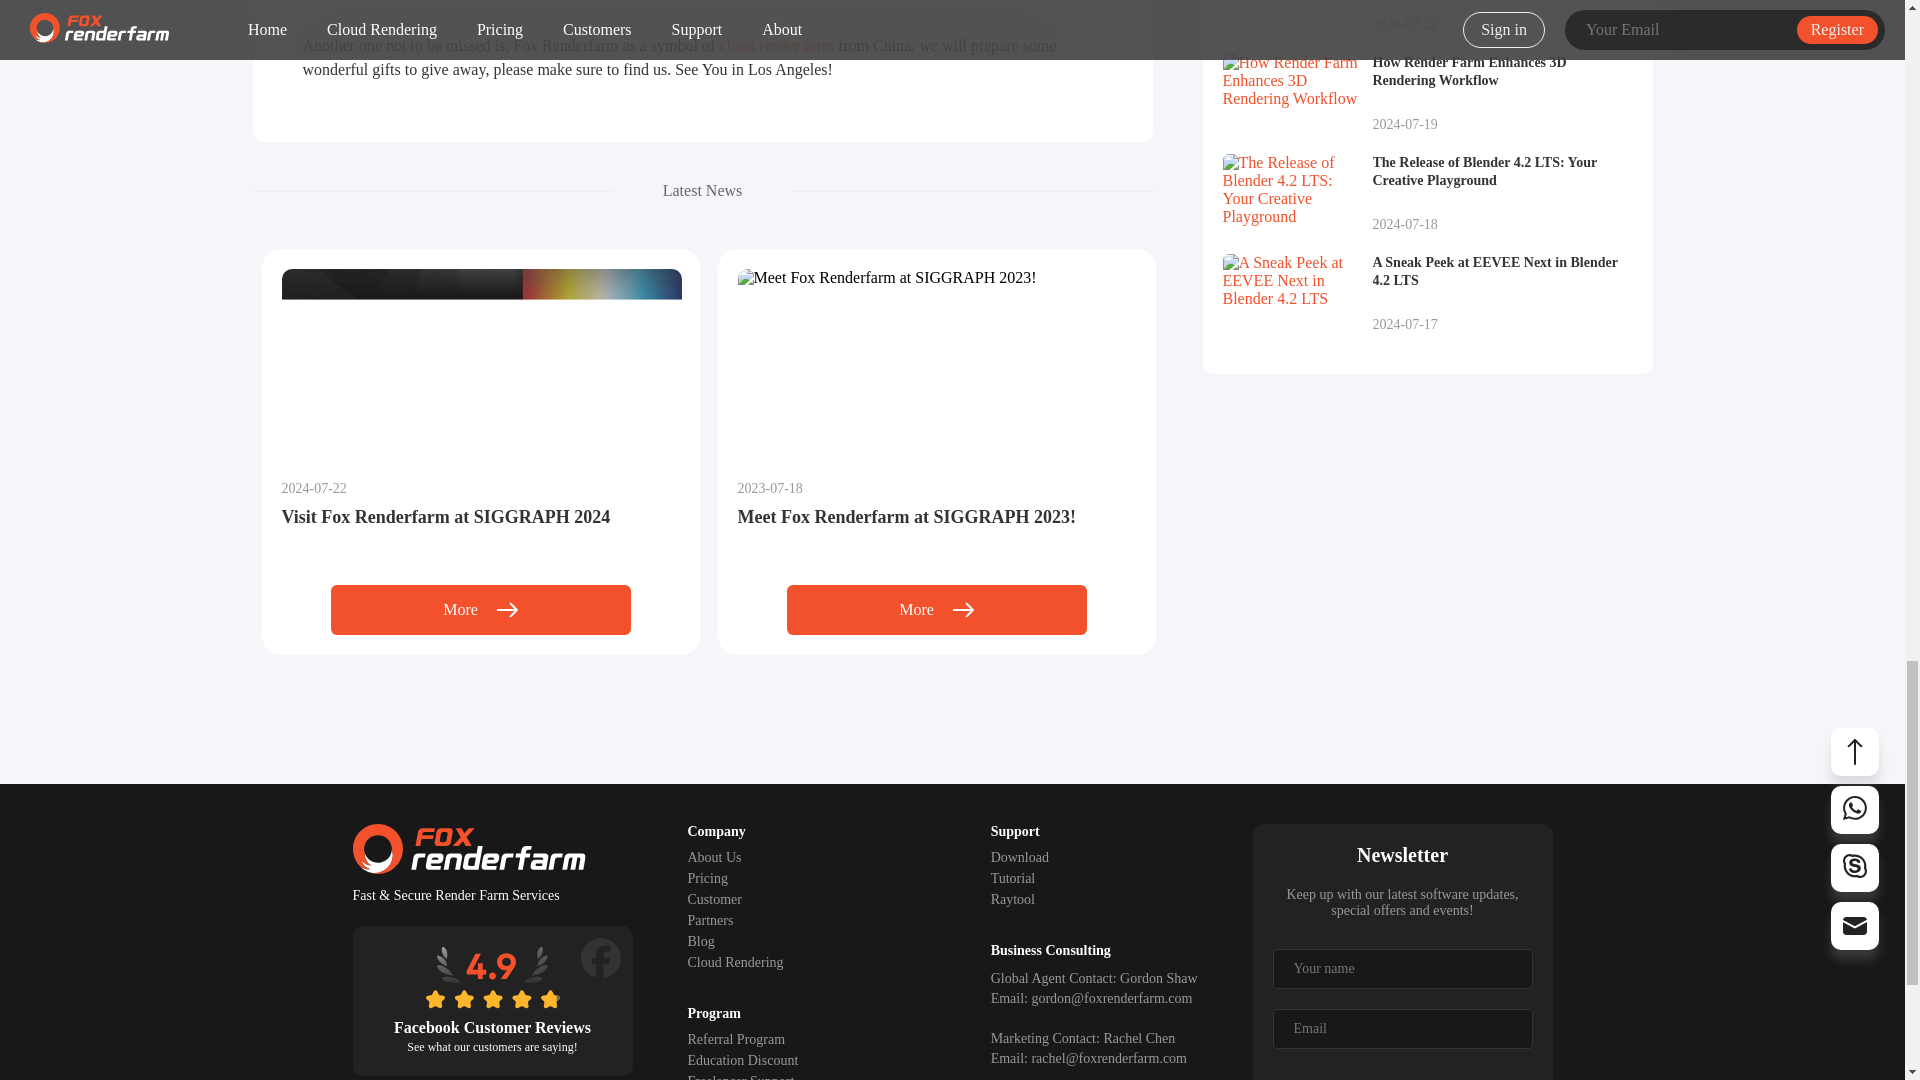 The width and height of the screenshot is (1920, 1080). I want to click on Please fill out this field., so click(1402, 969).